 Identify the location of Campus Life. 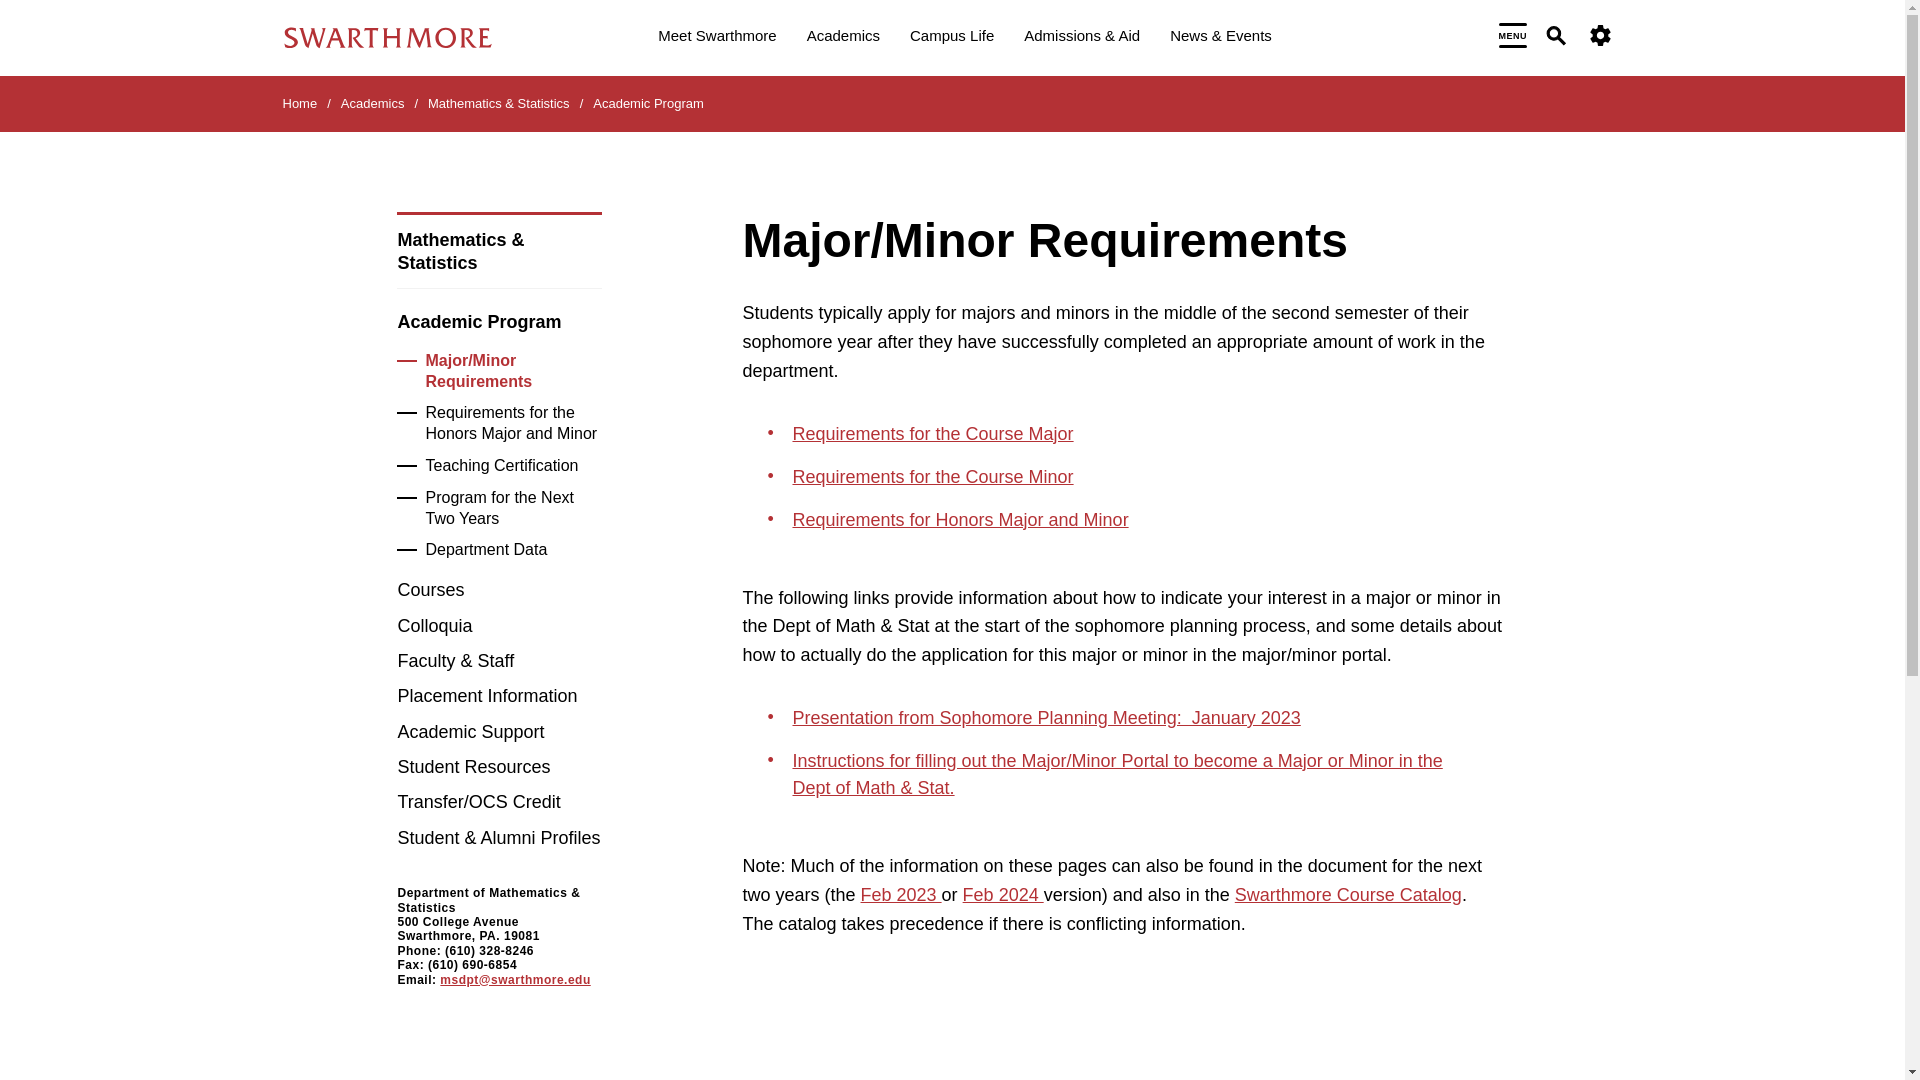
(952, 38).